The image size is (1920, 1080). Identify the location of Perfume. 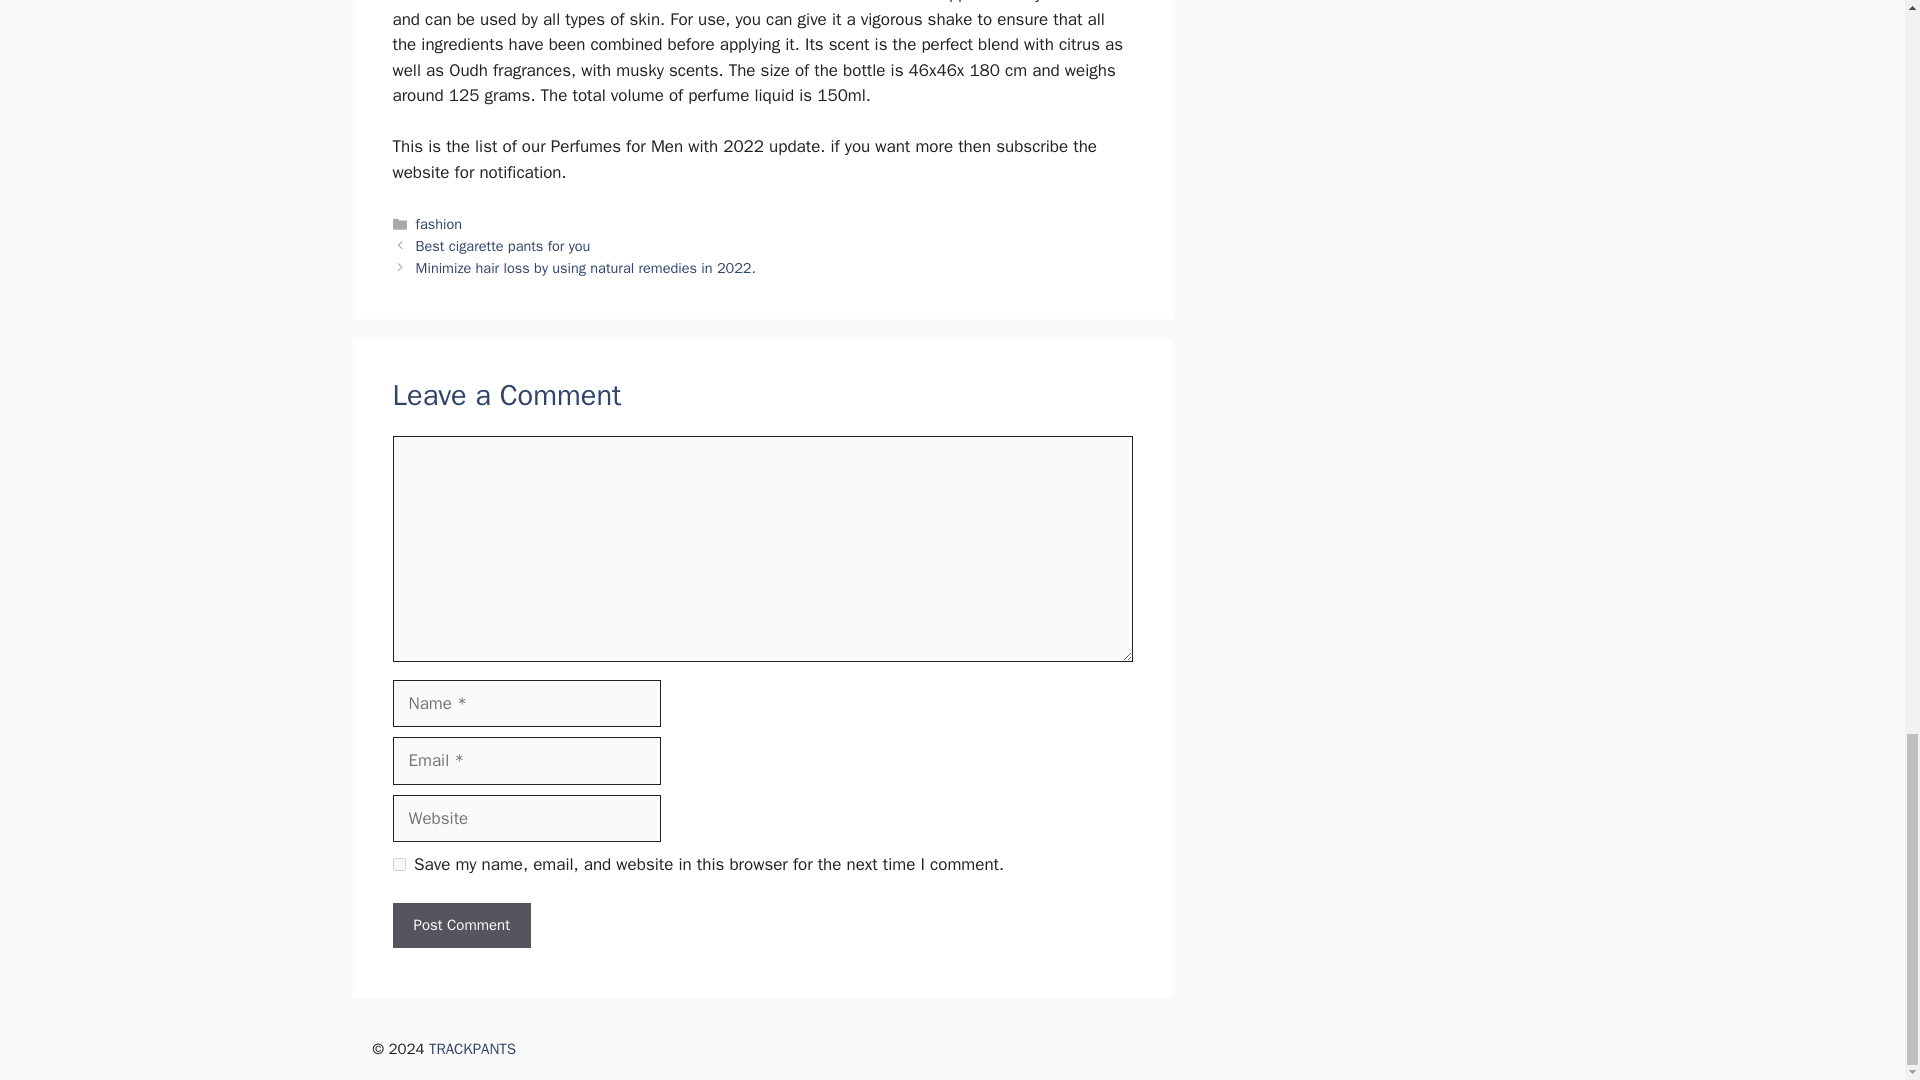
(519, 2).